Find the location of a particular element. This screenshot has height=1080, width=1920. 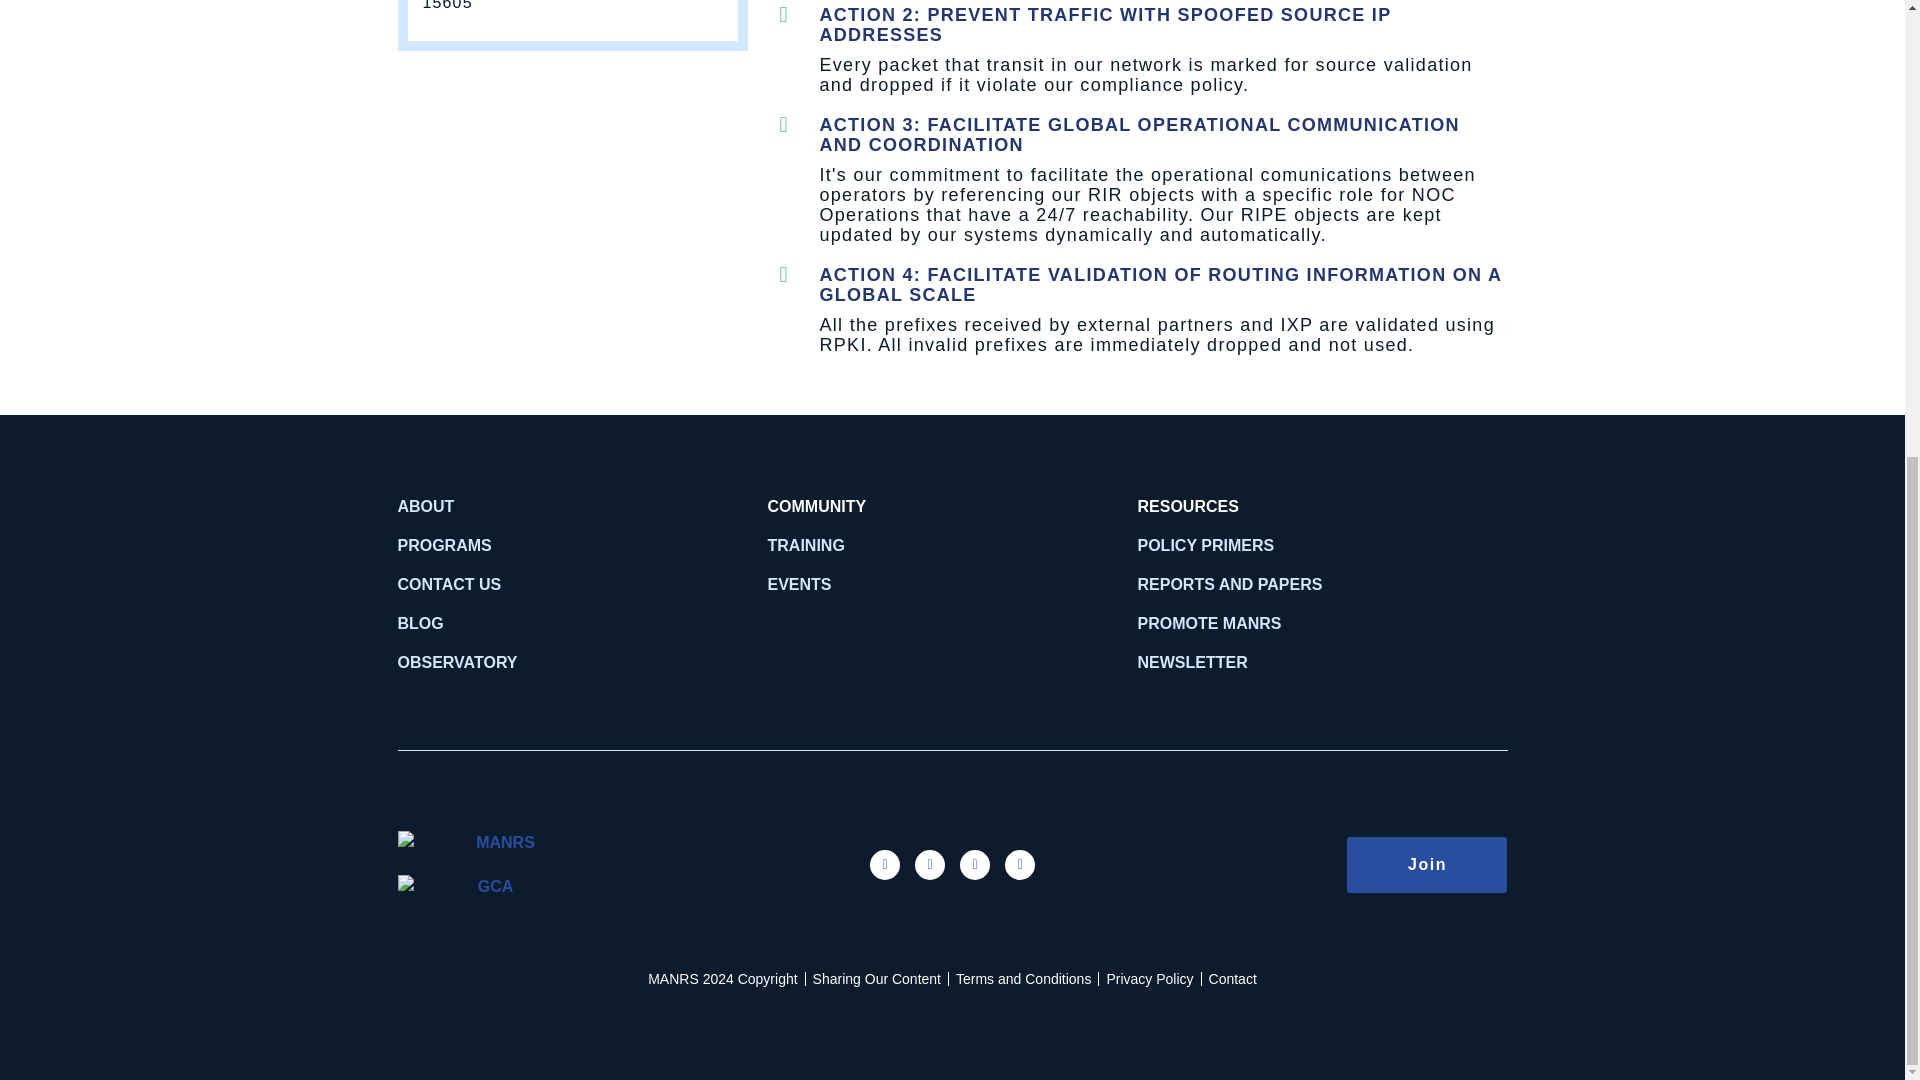

YouTube is located at coordinates (1019, 864).